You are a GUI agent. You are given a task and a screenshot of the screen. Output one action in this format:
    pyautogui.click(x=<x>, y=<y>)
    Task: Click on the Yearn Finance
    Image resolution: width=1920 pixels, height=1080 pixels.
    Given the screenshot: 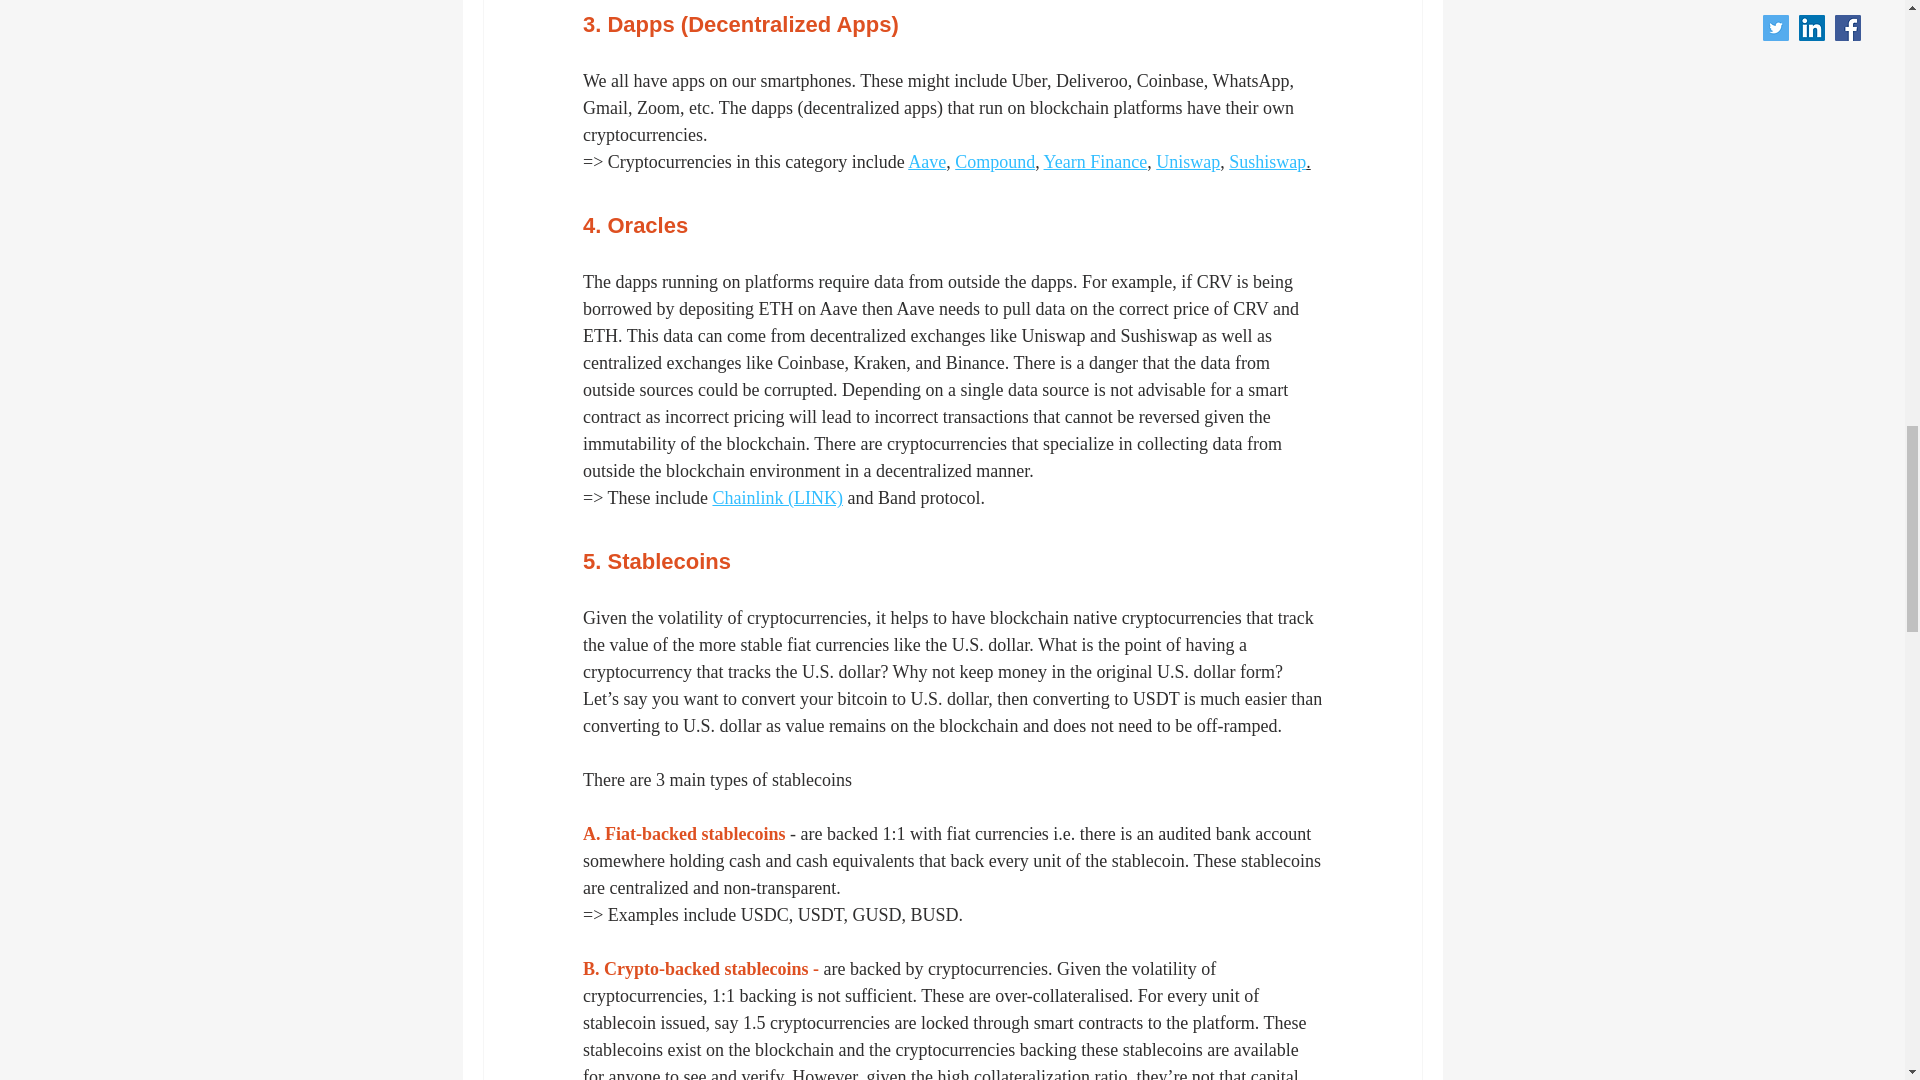 What is the action you would take?
    pyautogui.click(x=1094, y=162)
    